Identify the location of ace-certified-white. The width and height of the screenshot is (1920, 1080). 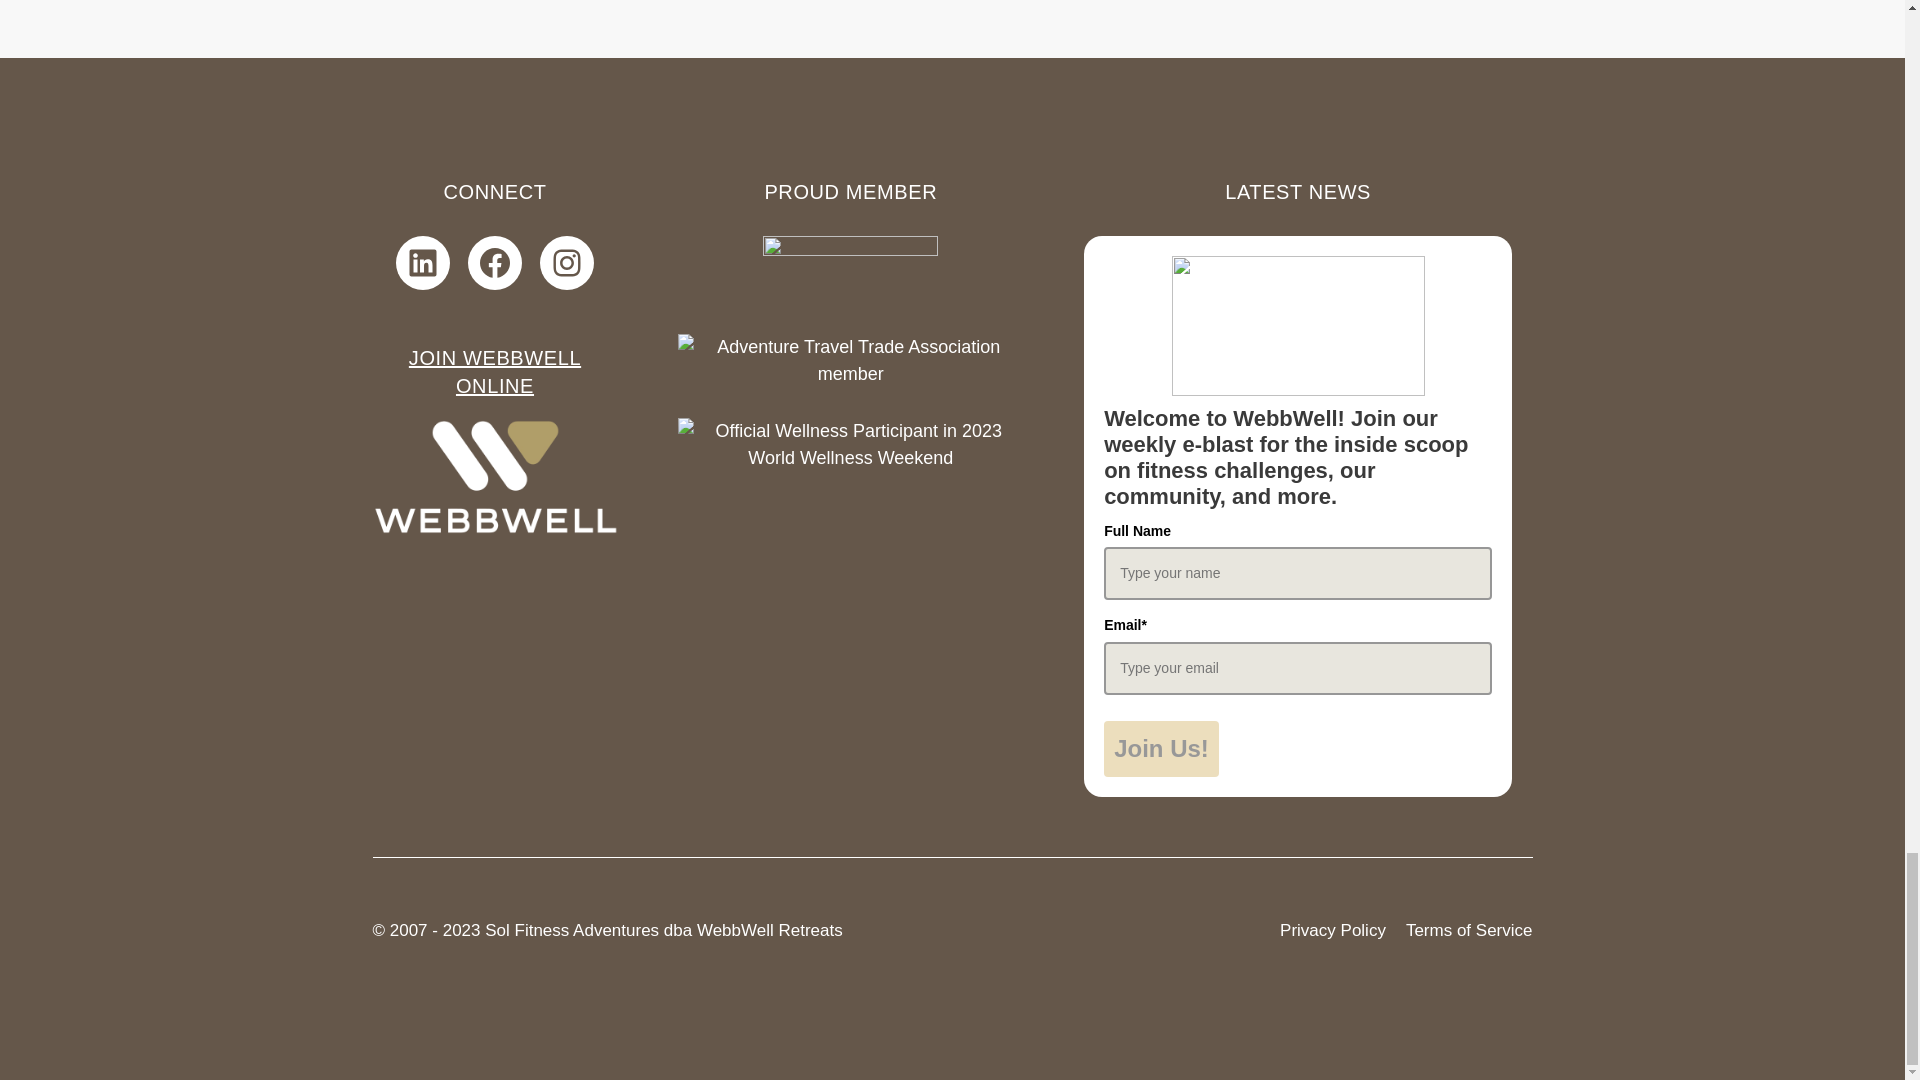
(850, 270).